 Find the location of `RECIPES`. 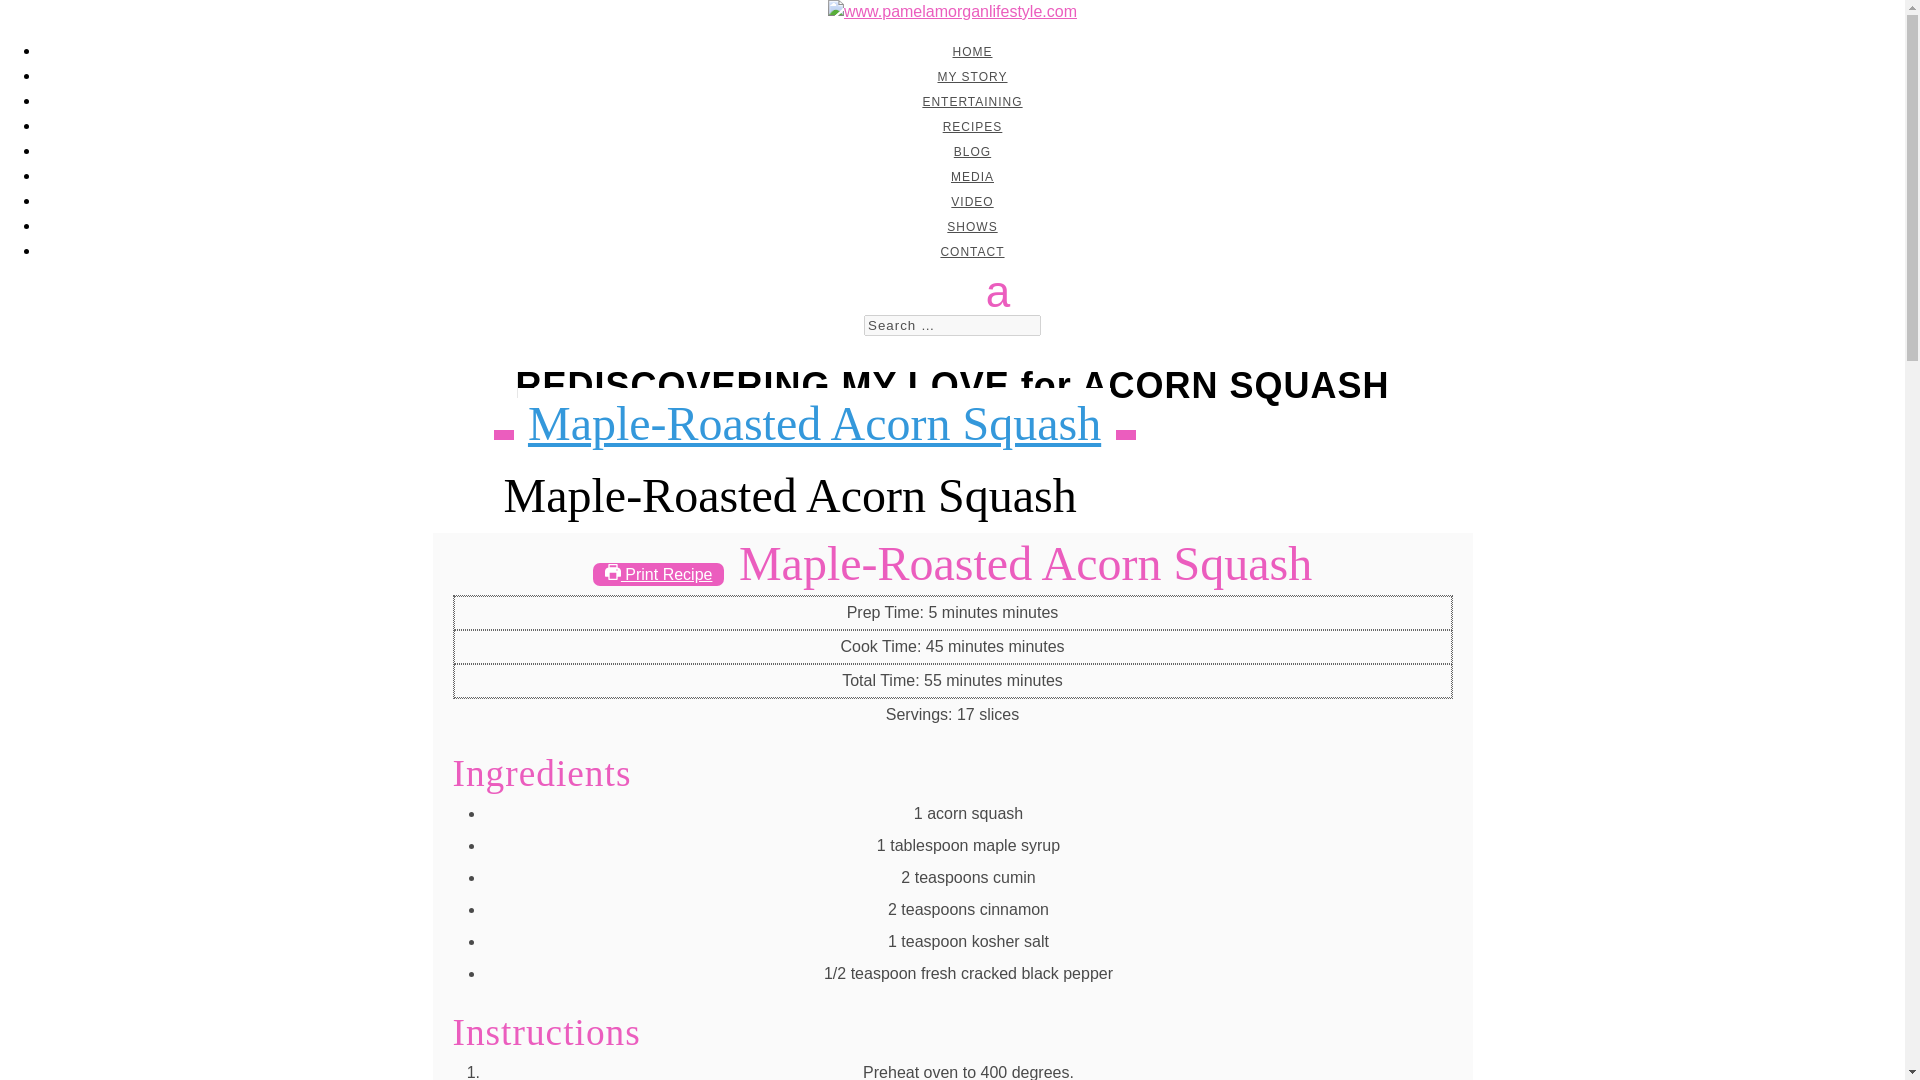

RECIPES is located at coordinates (972, 126).